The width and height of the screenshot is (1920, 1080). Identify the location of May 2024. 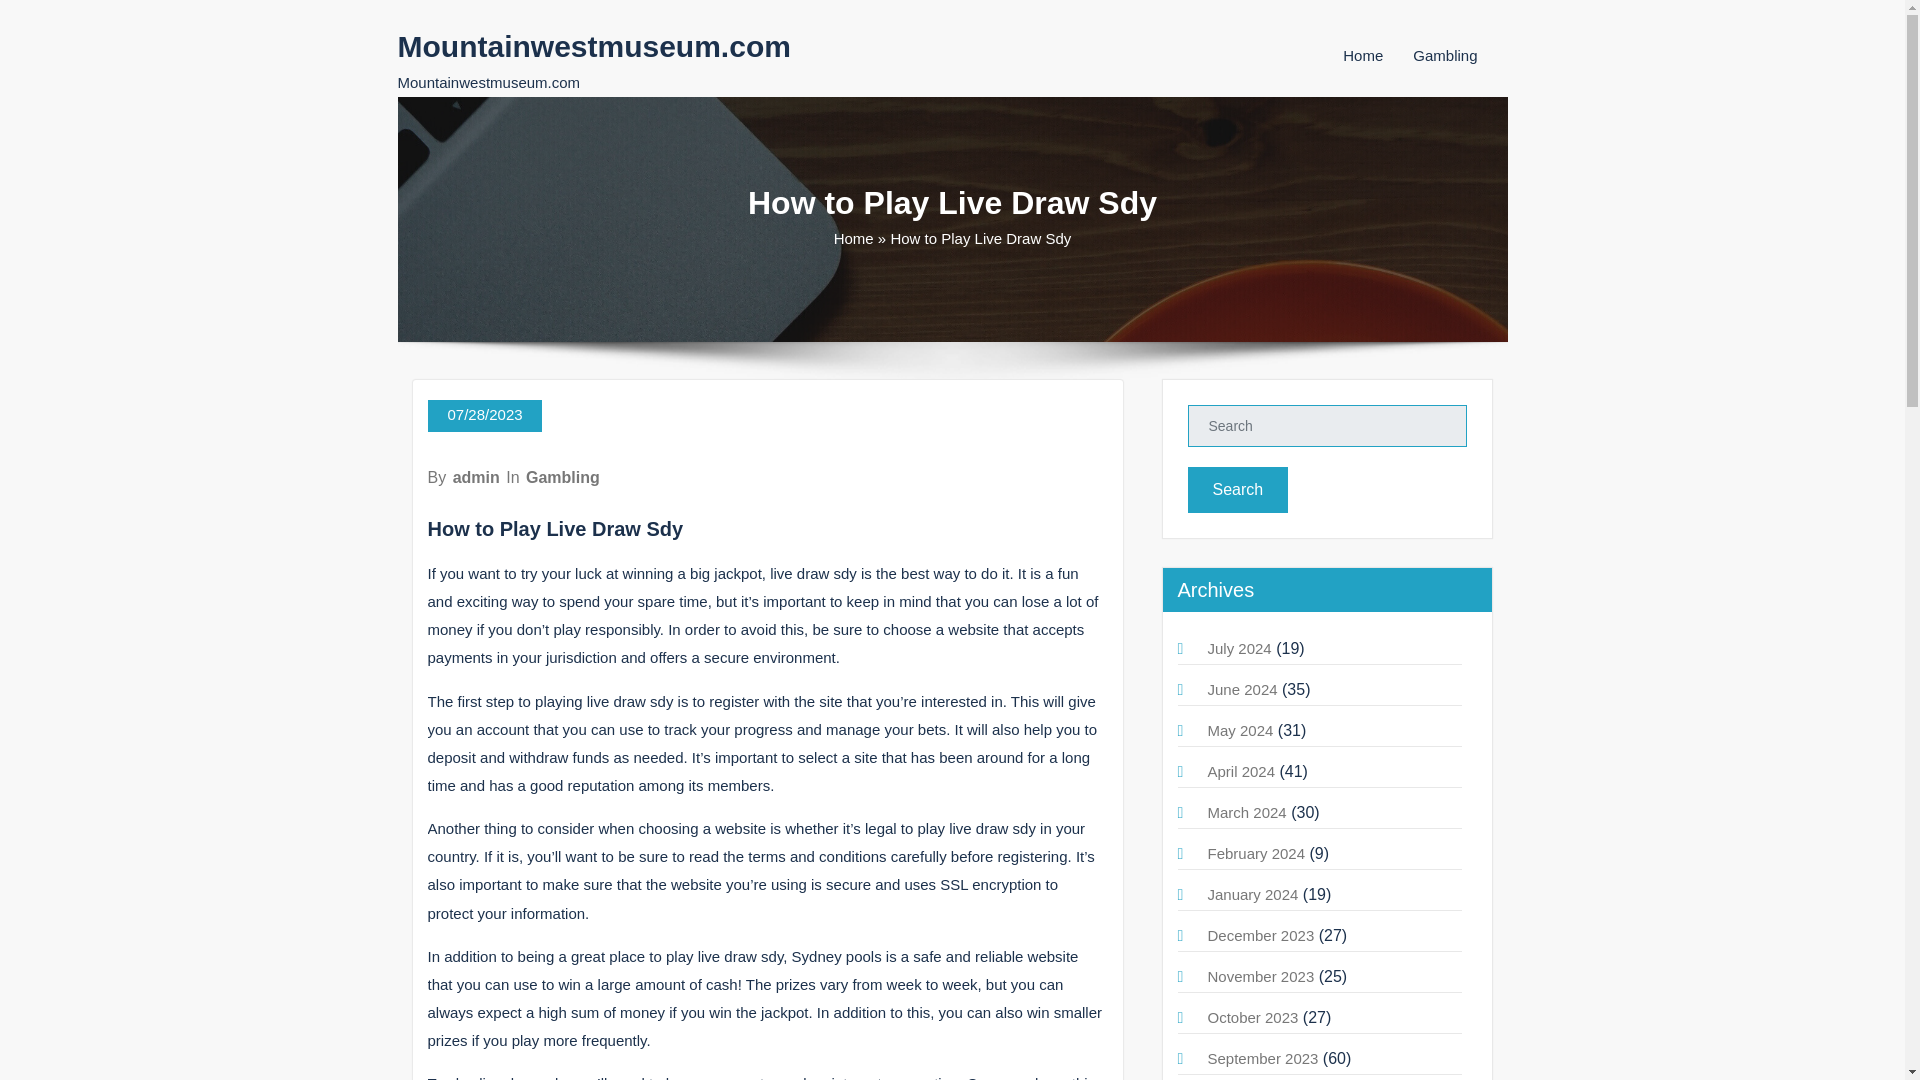
(1240, 730).